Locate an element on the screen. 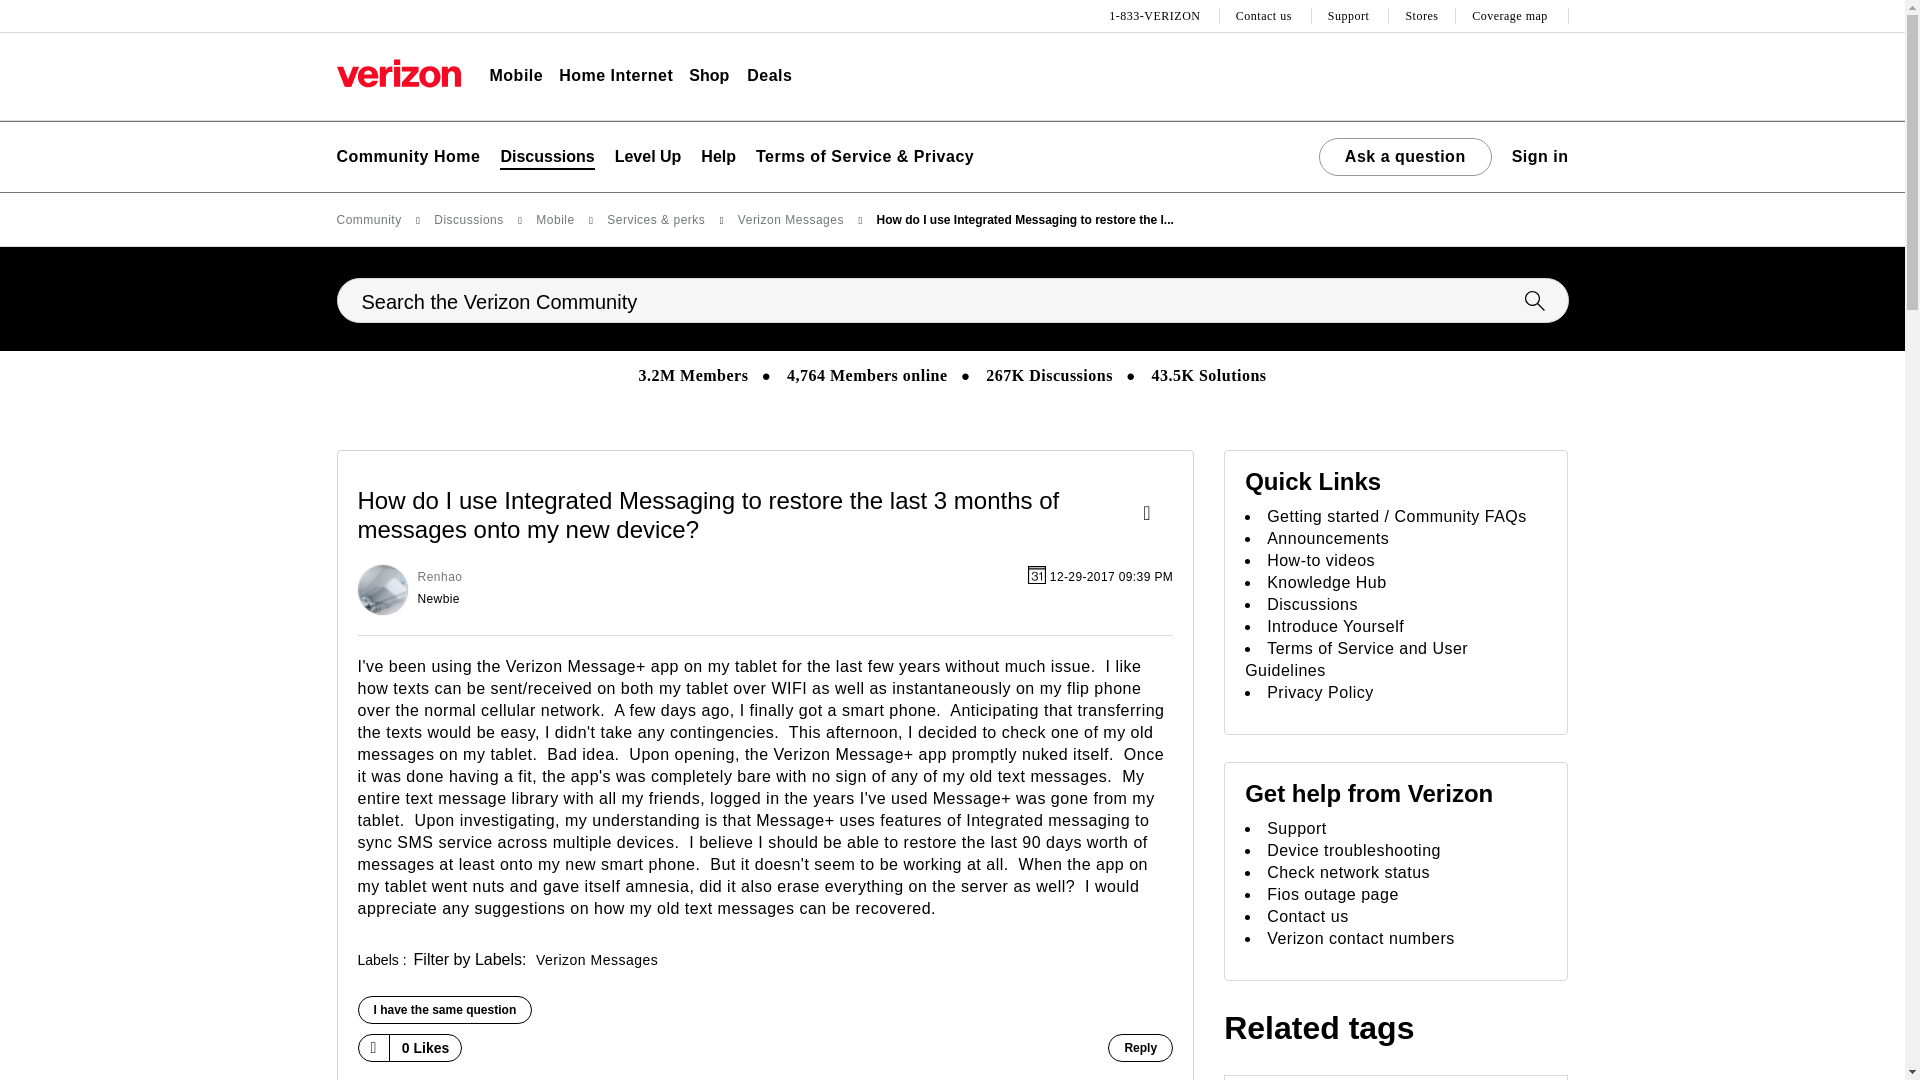 This screenshot has height=1080, width=1920. Search is located at coordinates (952, 300).